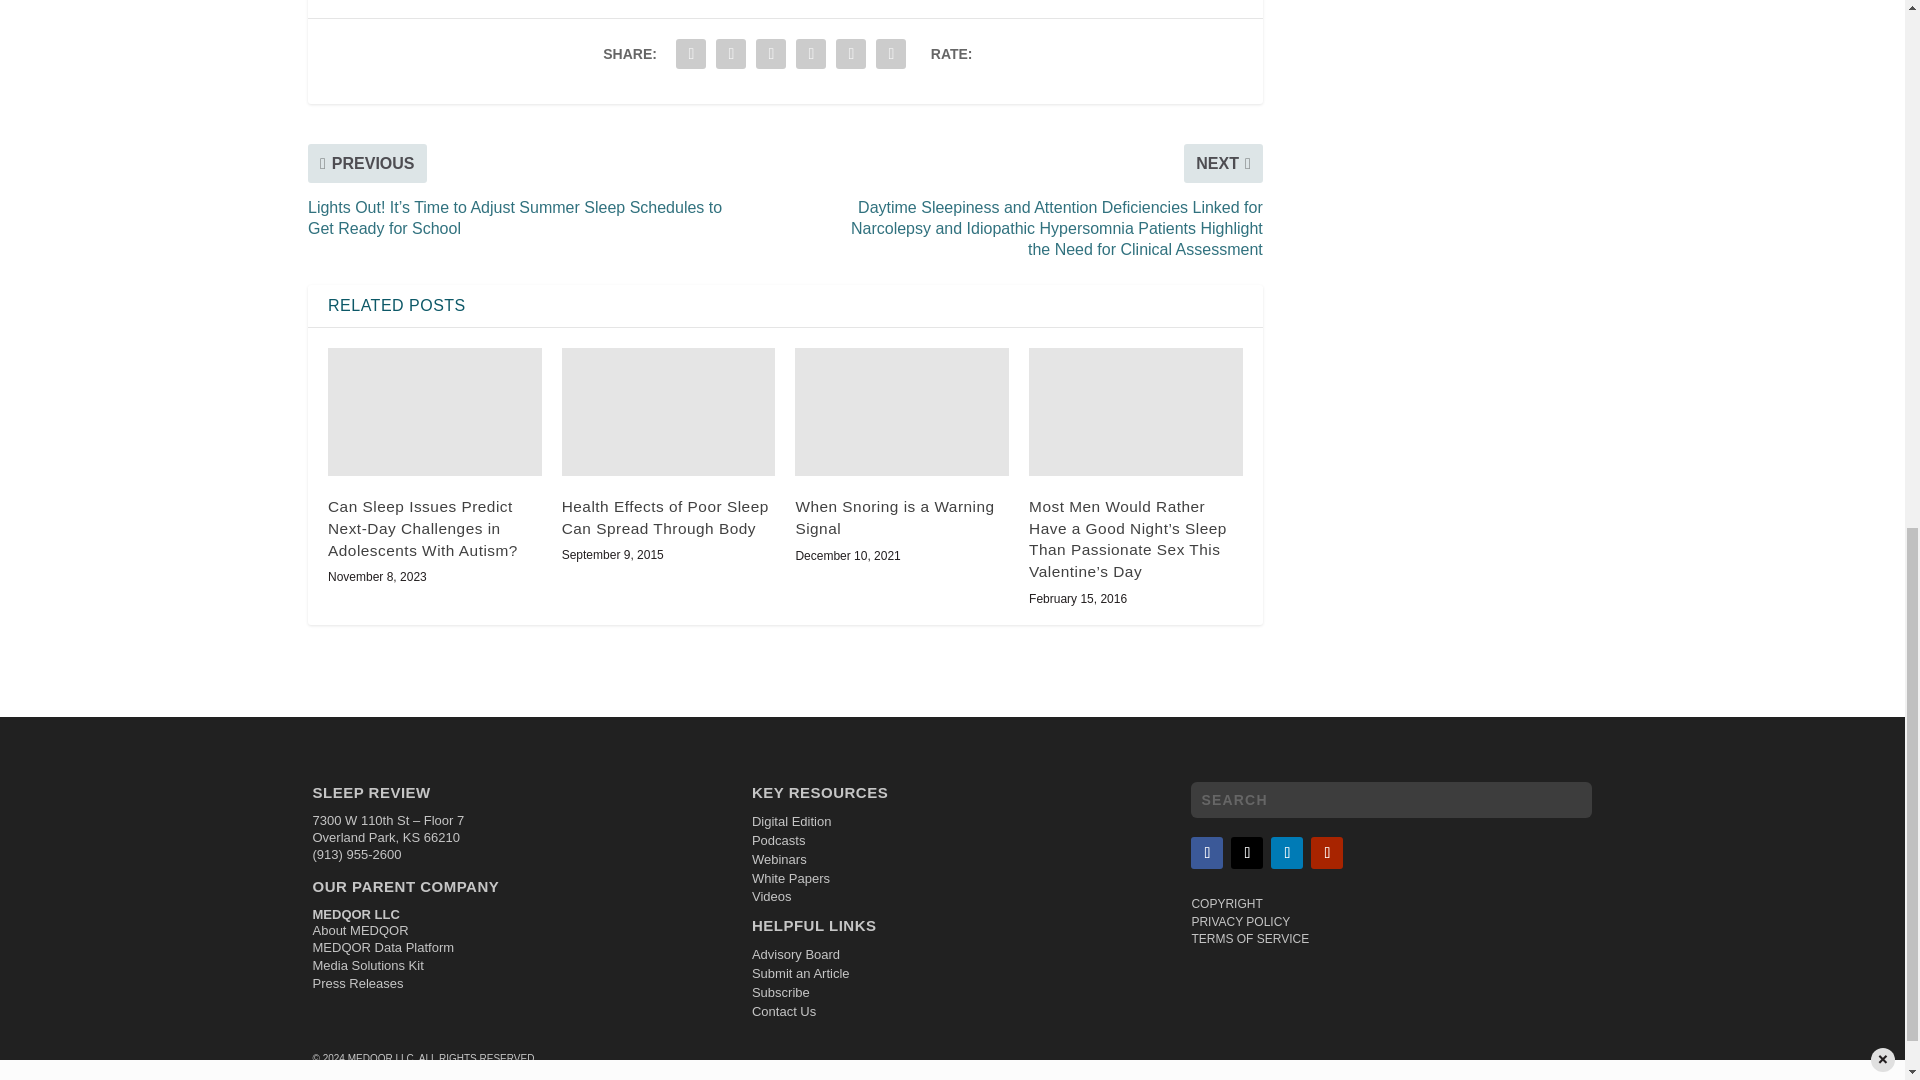  What do you see at coordinates (1206, 853) in the screenshot?
I see `Follow on Facebook` at bounding box center [1206, 853].